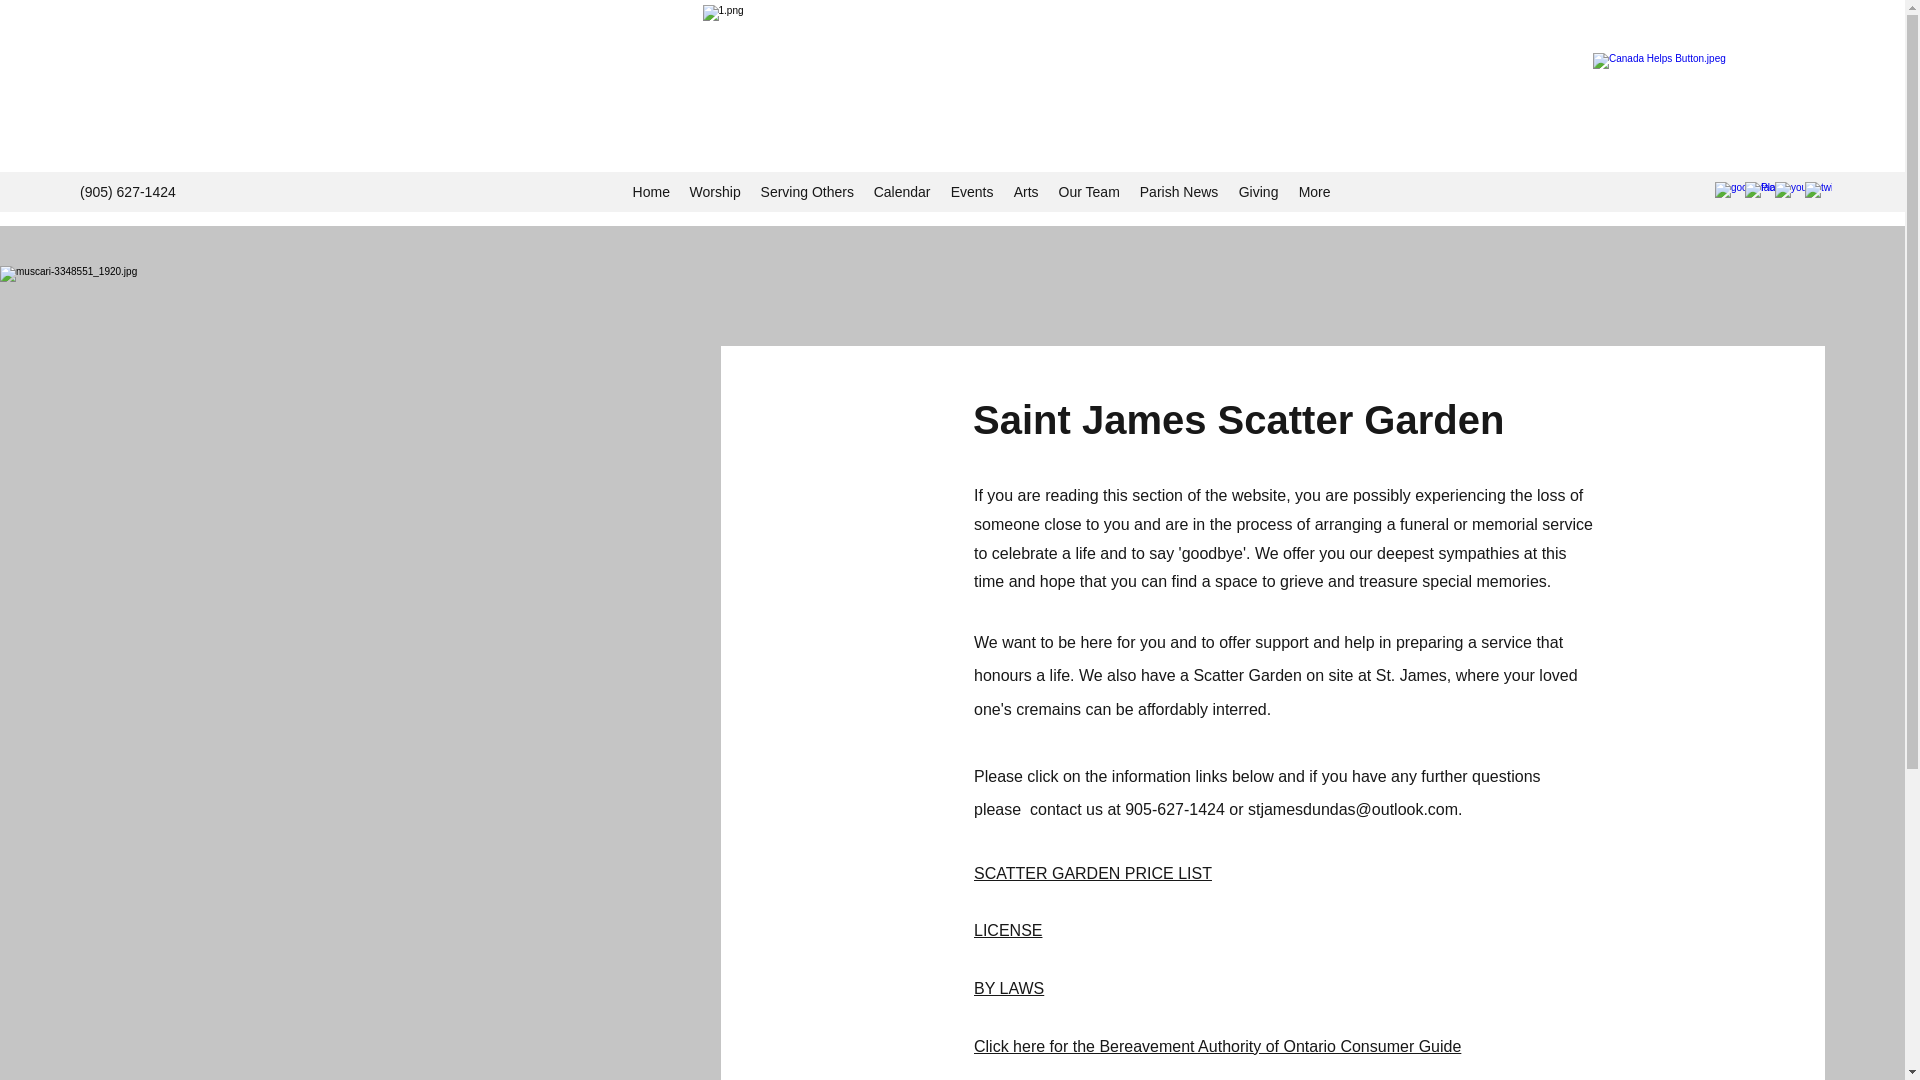 Image resolution: width=1920 pixels, height=1080 pixels. What do you see at coordinates (807, 192) in the screenshot?
I see `Serving Others` at bounding box center [807, 192].